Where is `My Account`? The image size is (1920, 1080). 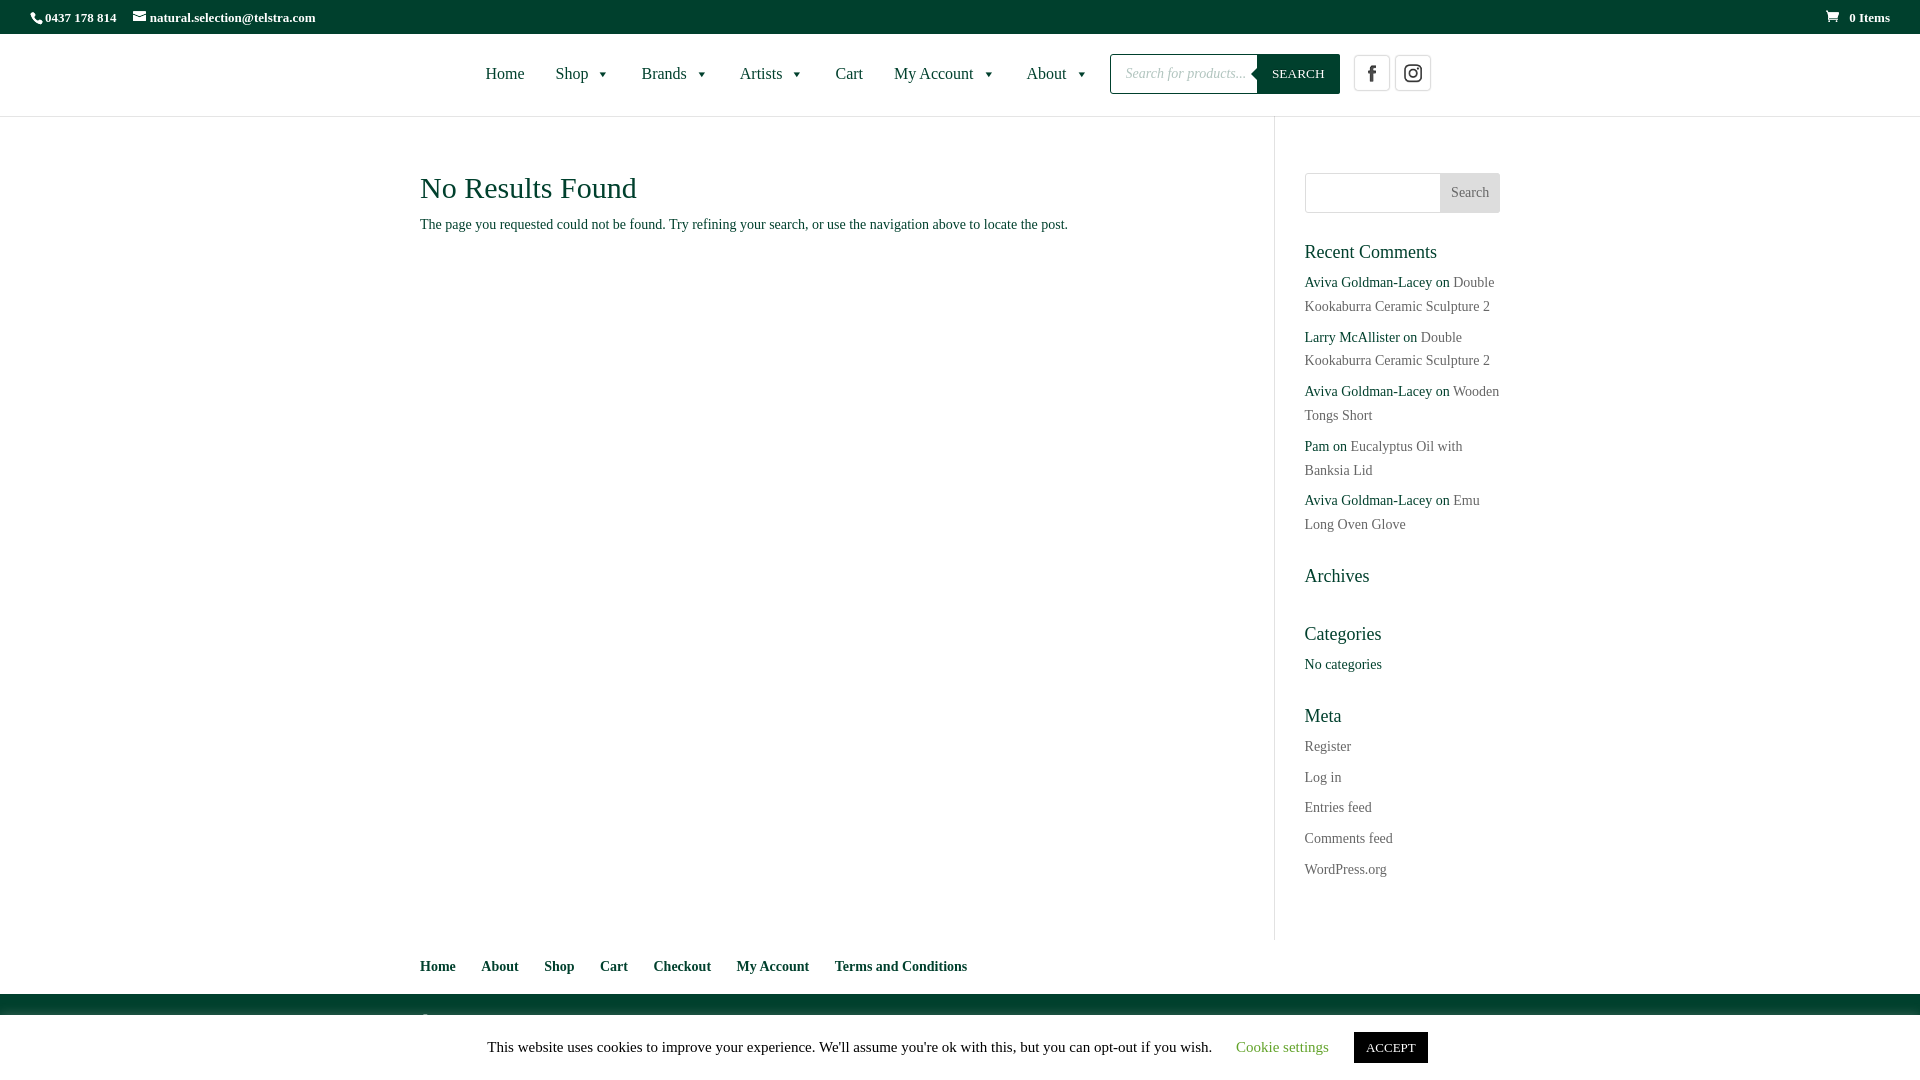 My Account is located at coordinates (774, 966).